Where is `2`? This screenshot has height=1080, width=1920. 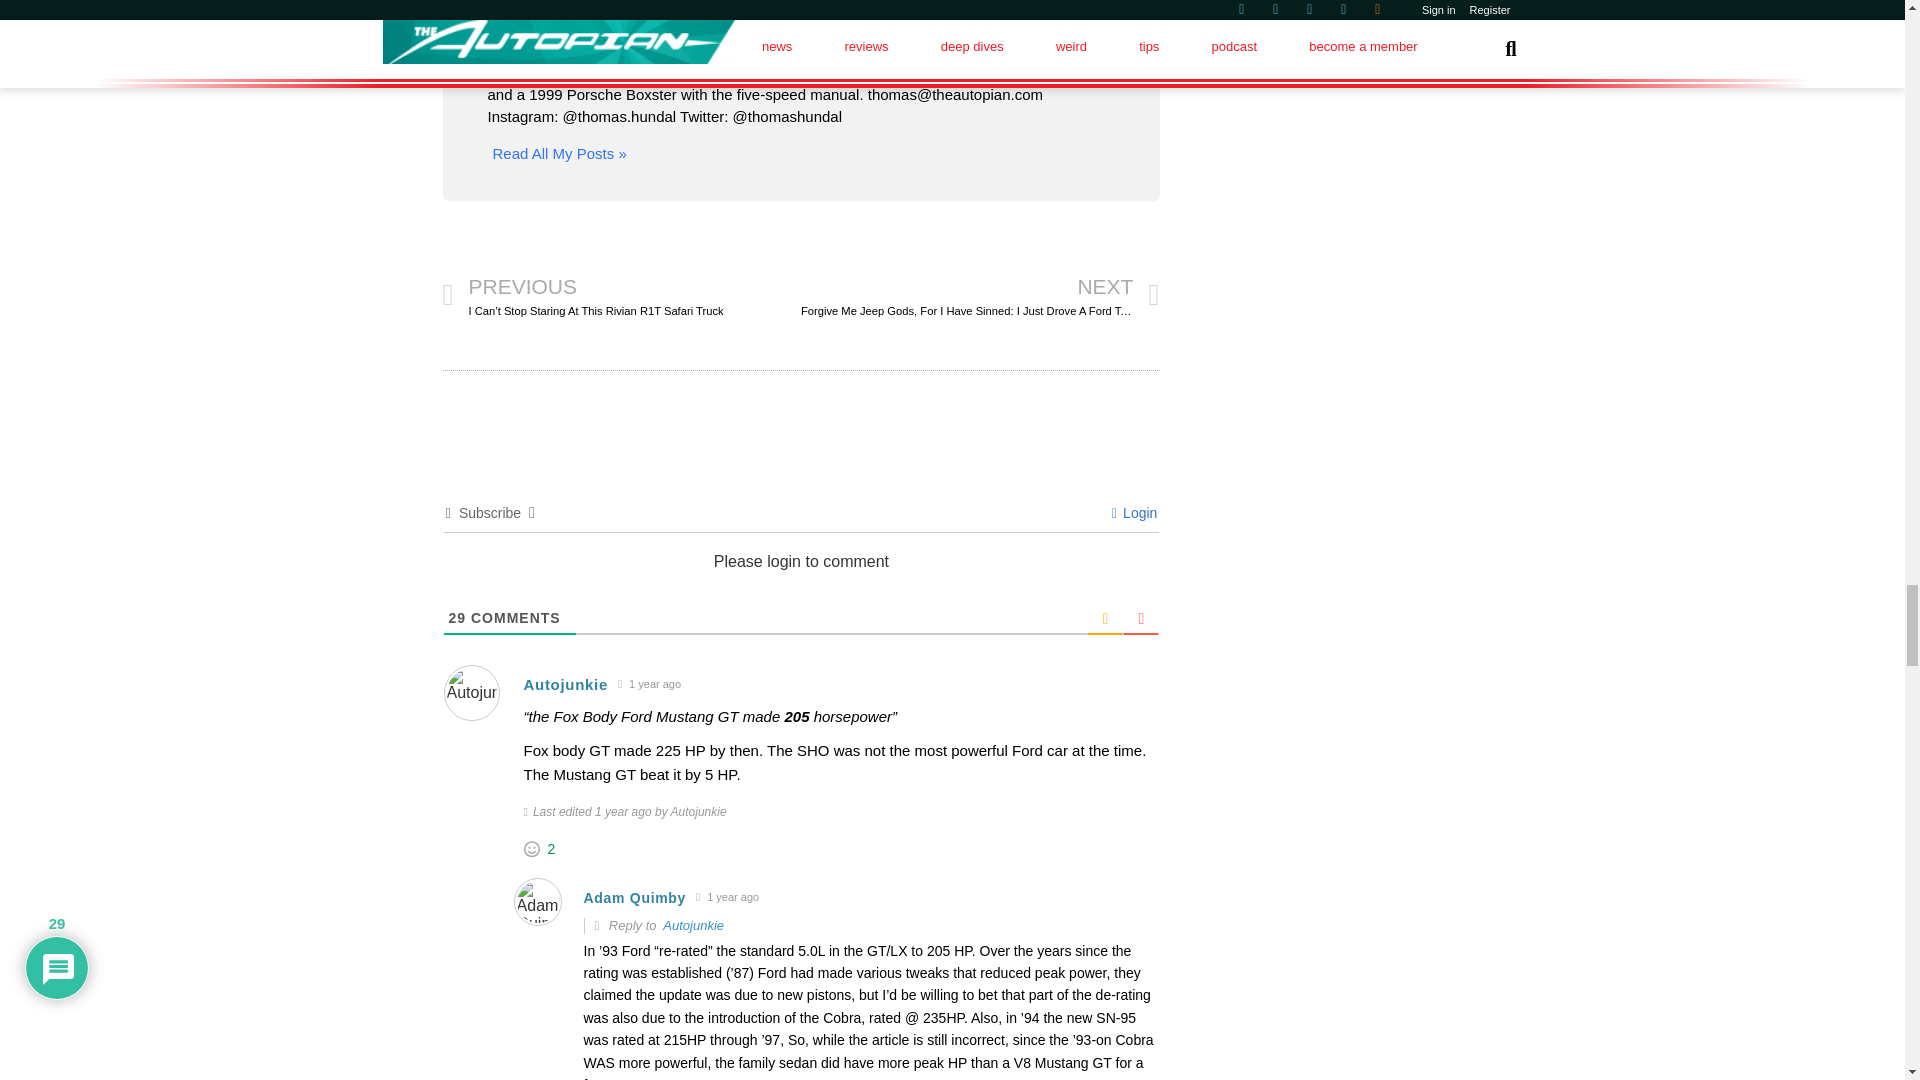 2 is located at coordinates (552, 849).